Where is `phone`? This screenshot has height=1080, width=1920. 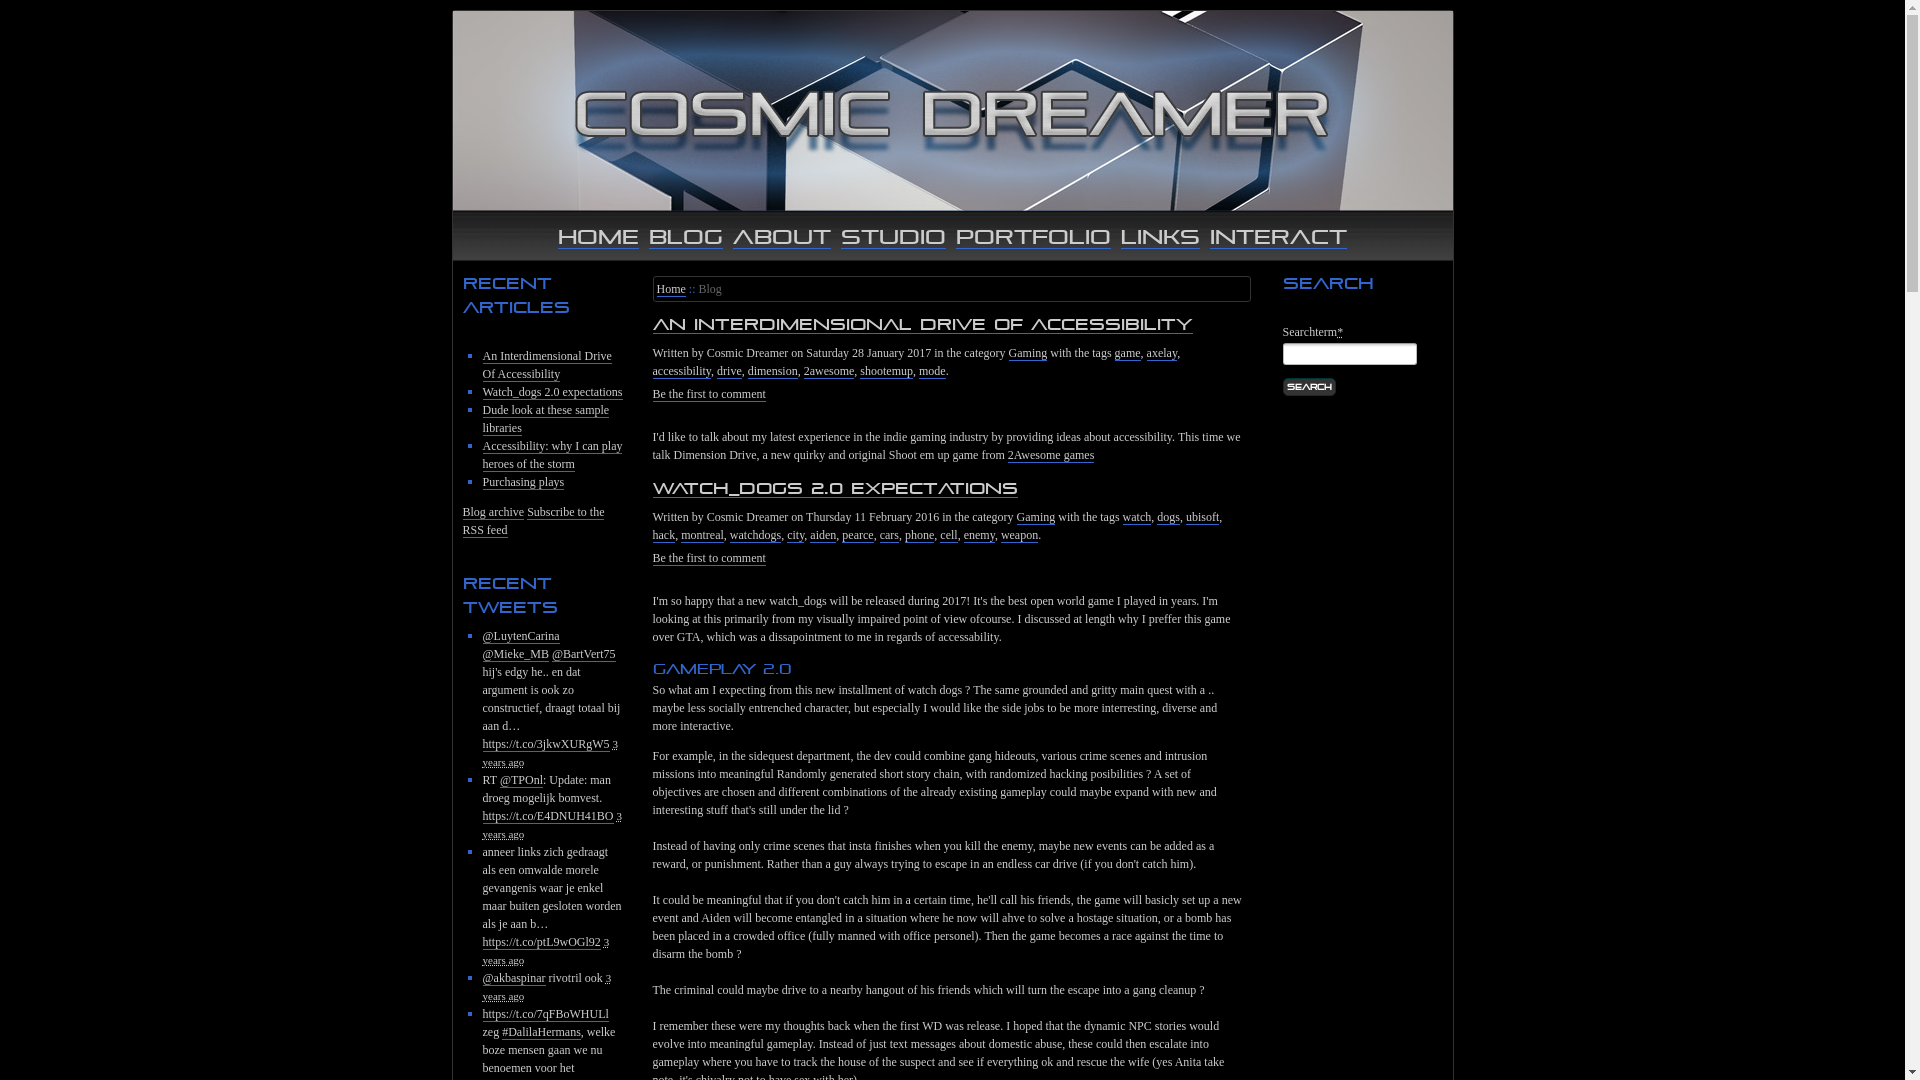
phone is located at coordinates (920, 536).